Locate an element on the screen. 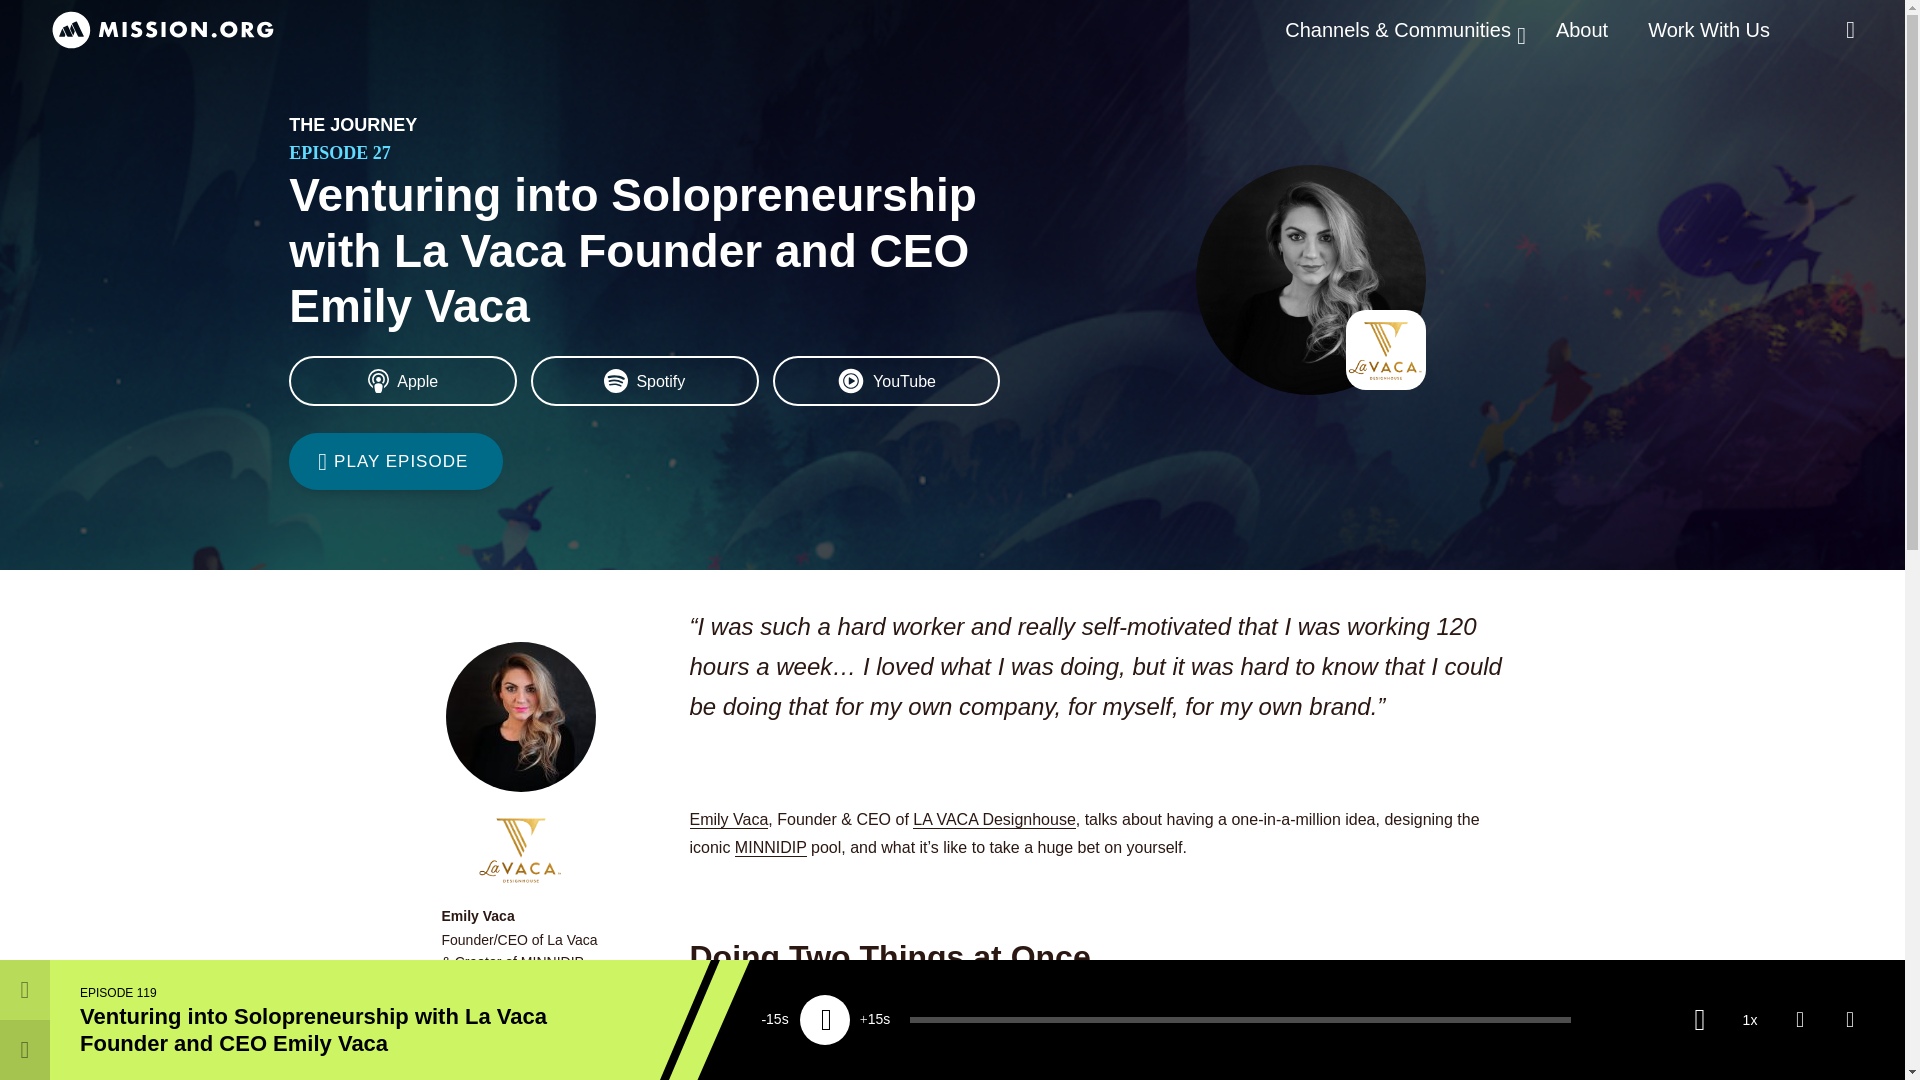 Image resolution: width=1920 pixels, height=1080 pixels. MINNIDIP is located at coordinates (770, 848).